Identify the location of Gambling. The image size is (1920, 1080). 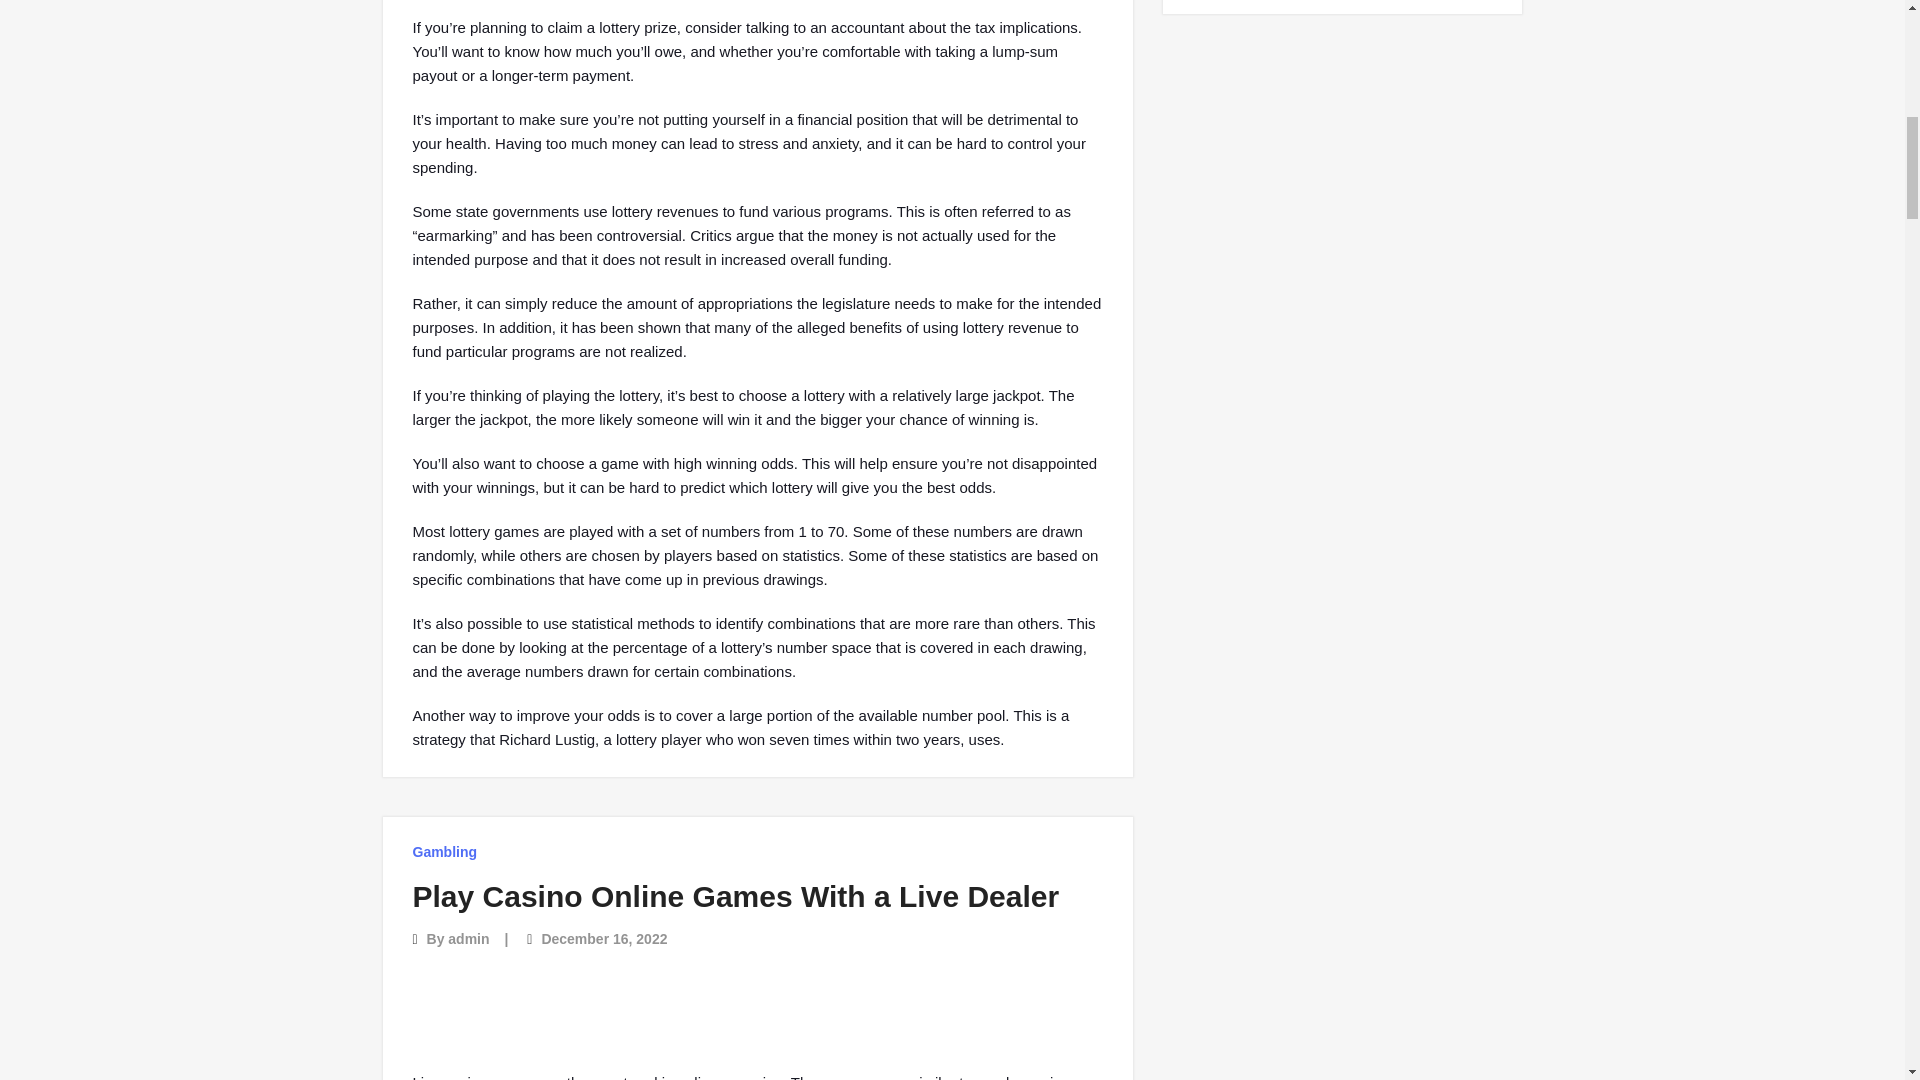
(444, 852).